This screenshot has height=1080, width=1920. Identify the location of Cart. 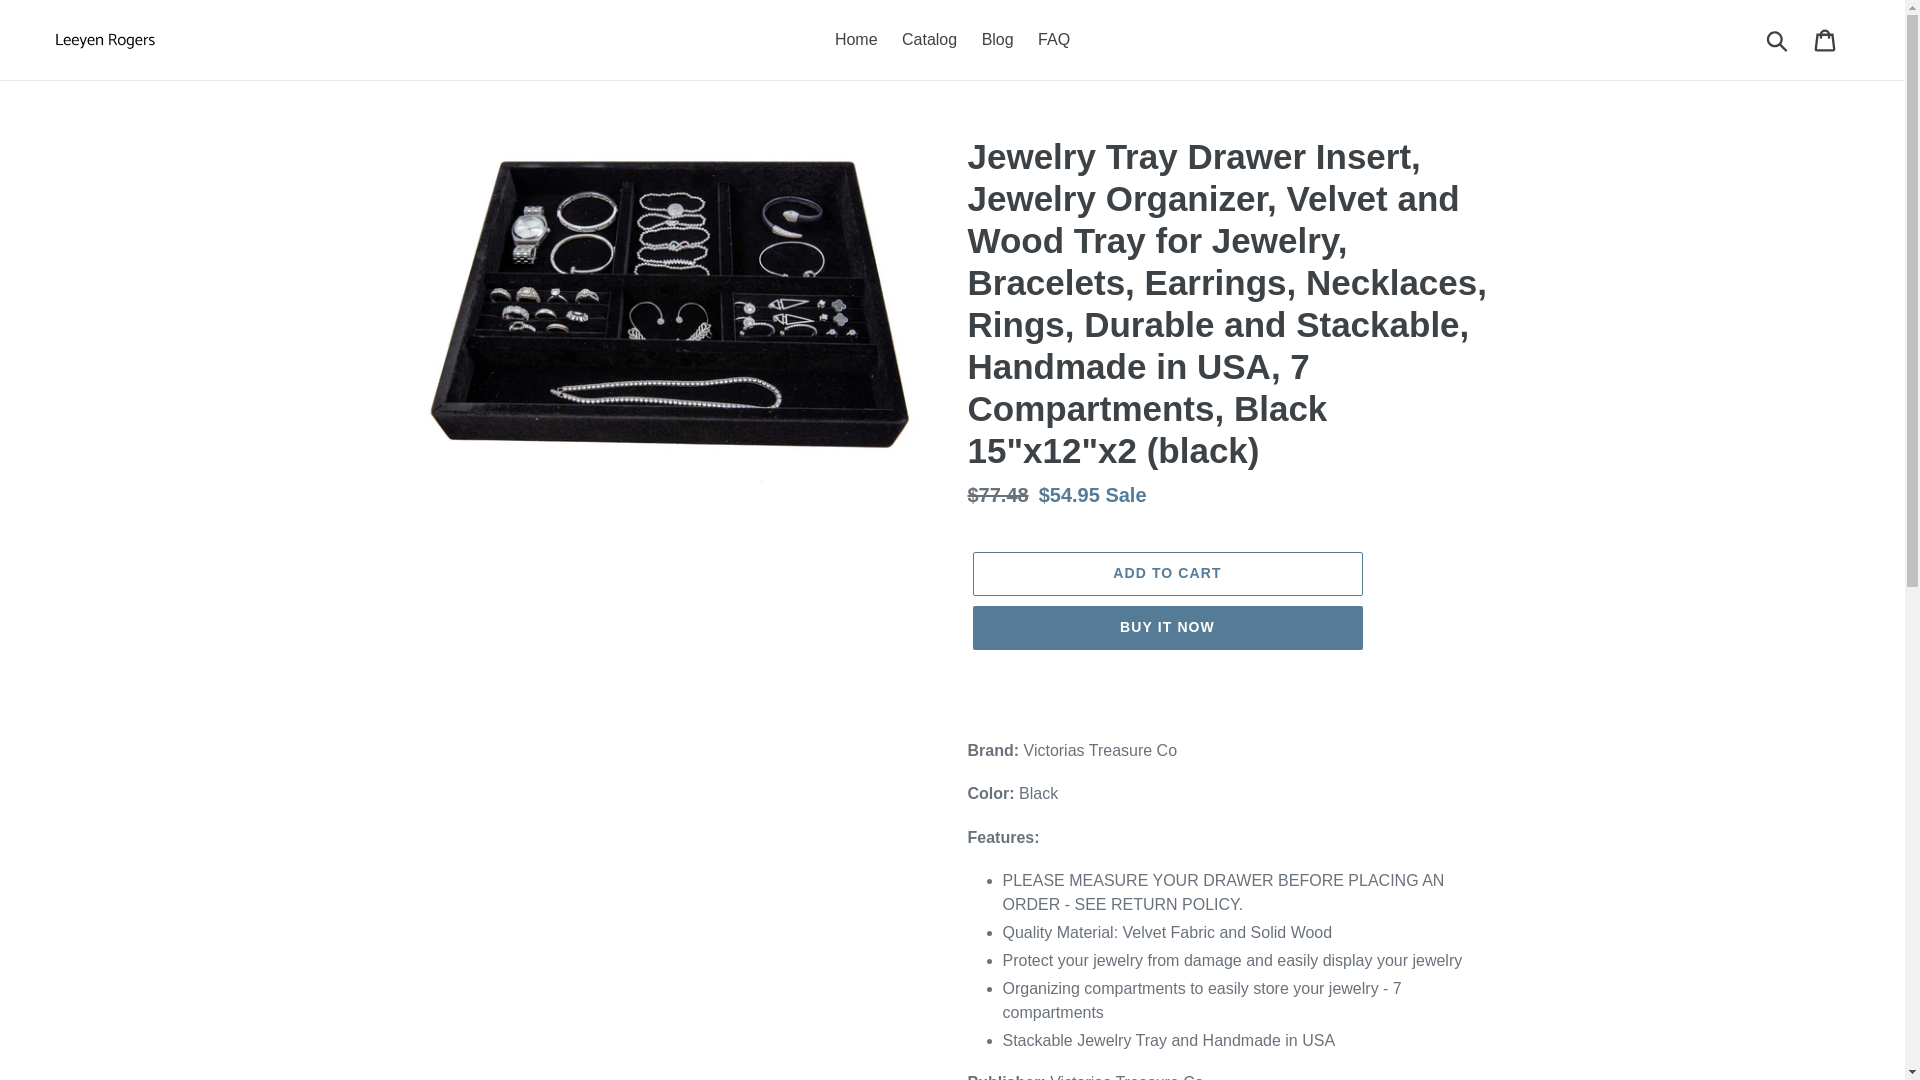
(1826, 40).